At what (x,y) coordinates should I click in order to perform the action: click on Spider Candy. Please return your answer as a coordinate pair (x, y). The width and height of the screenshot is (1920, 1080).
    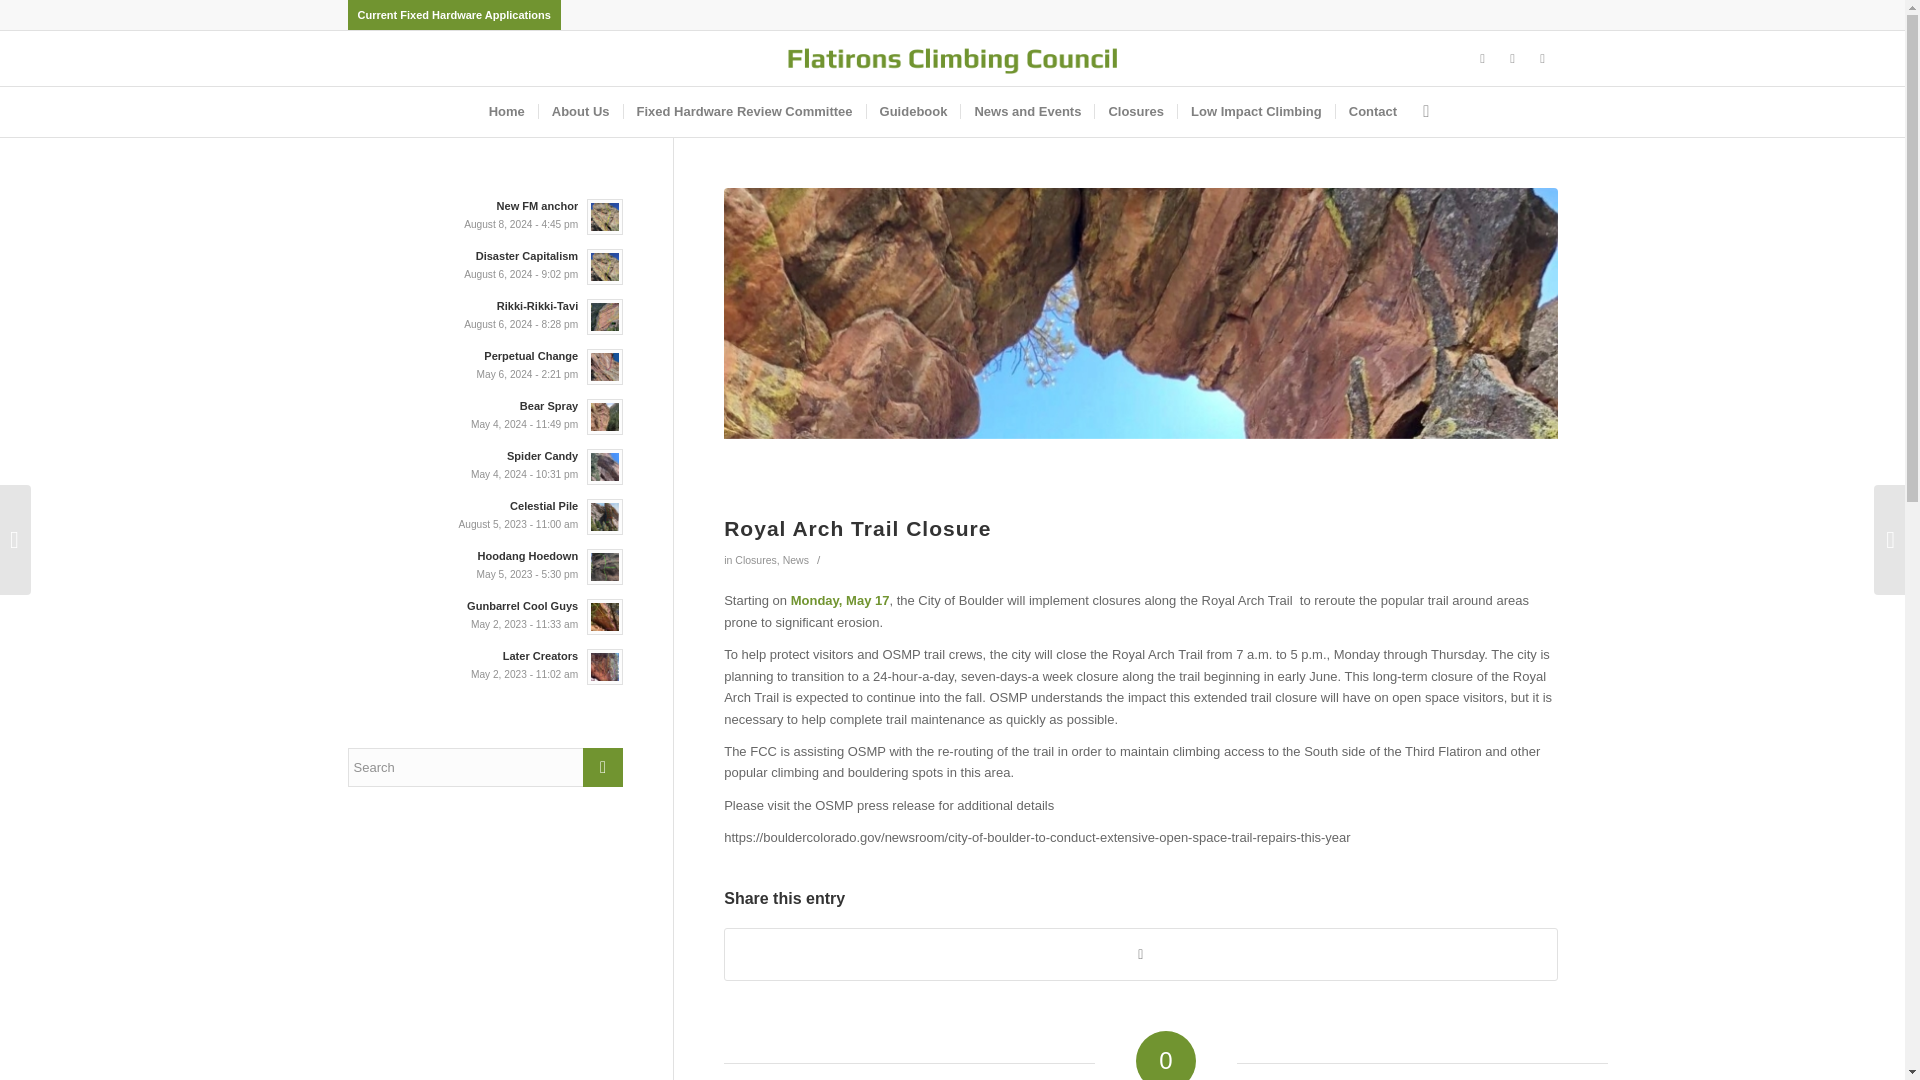
    Looking at the image, I should click on (486, 464).